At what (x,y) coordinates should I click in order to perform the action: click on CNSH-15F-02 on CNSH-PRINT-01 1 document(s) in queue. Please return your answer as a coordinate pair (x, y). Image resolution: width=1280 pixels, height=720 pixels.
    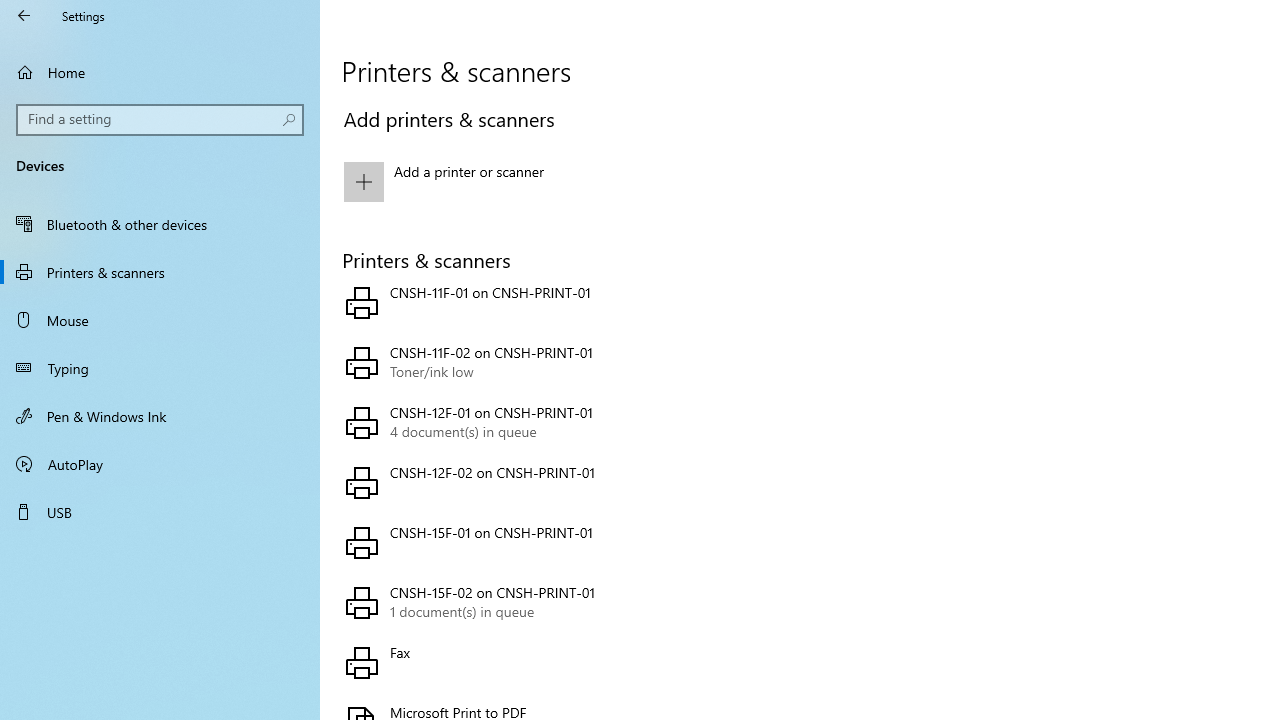
    Looking at the image, I should click on (563, 602).